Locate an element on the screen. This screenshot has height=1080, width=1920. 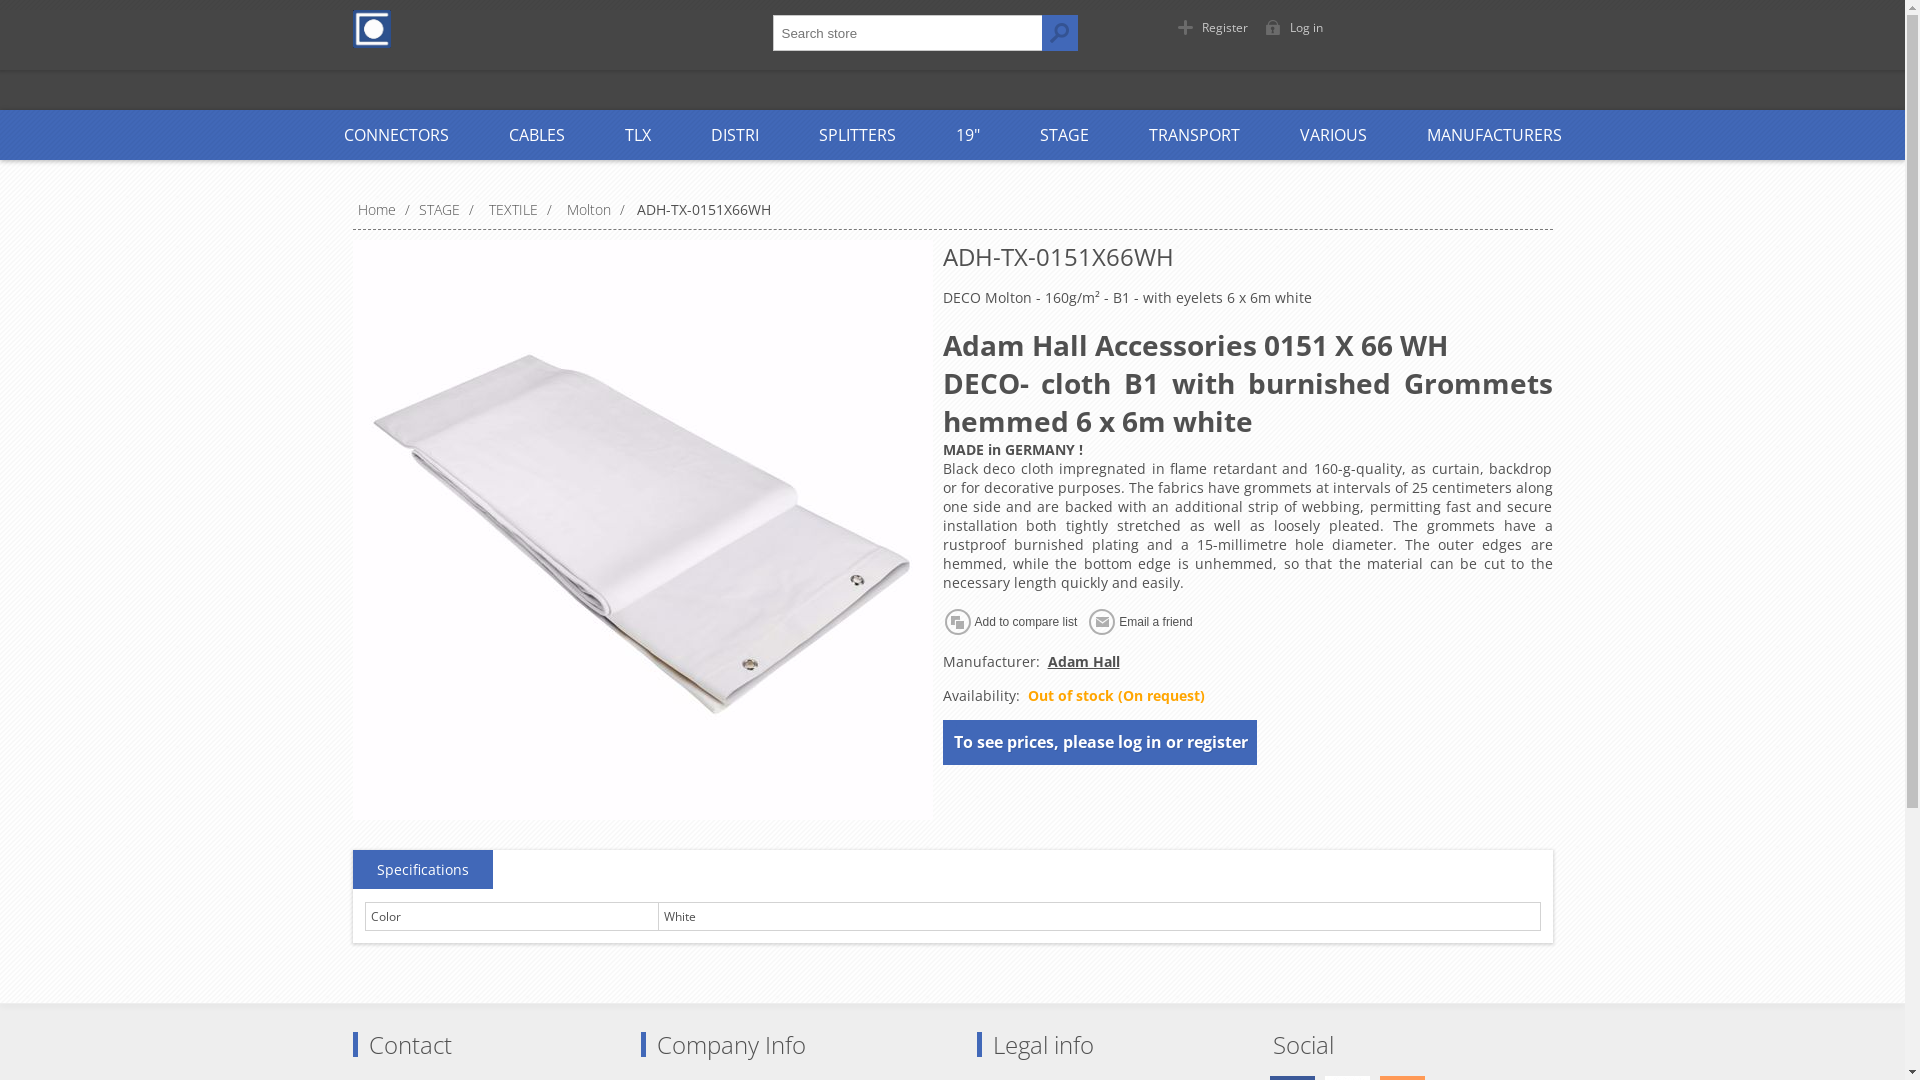
Molton is located at coordinates (589, 210).